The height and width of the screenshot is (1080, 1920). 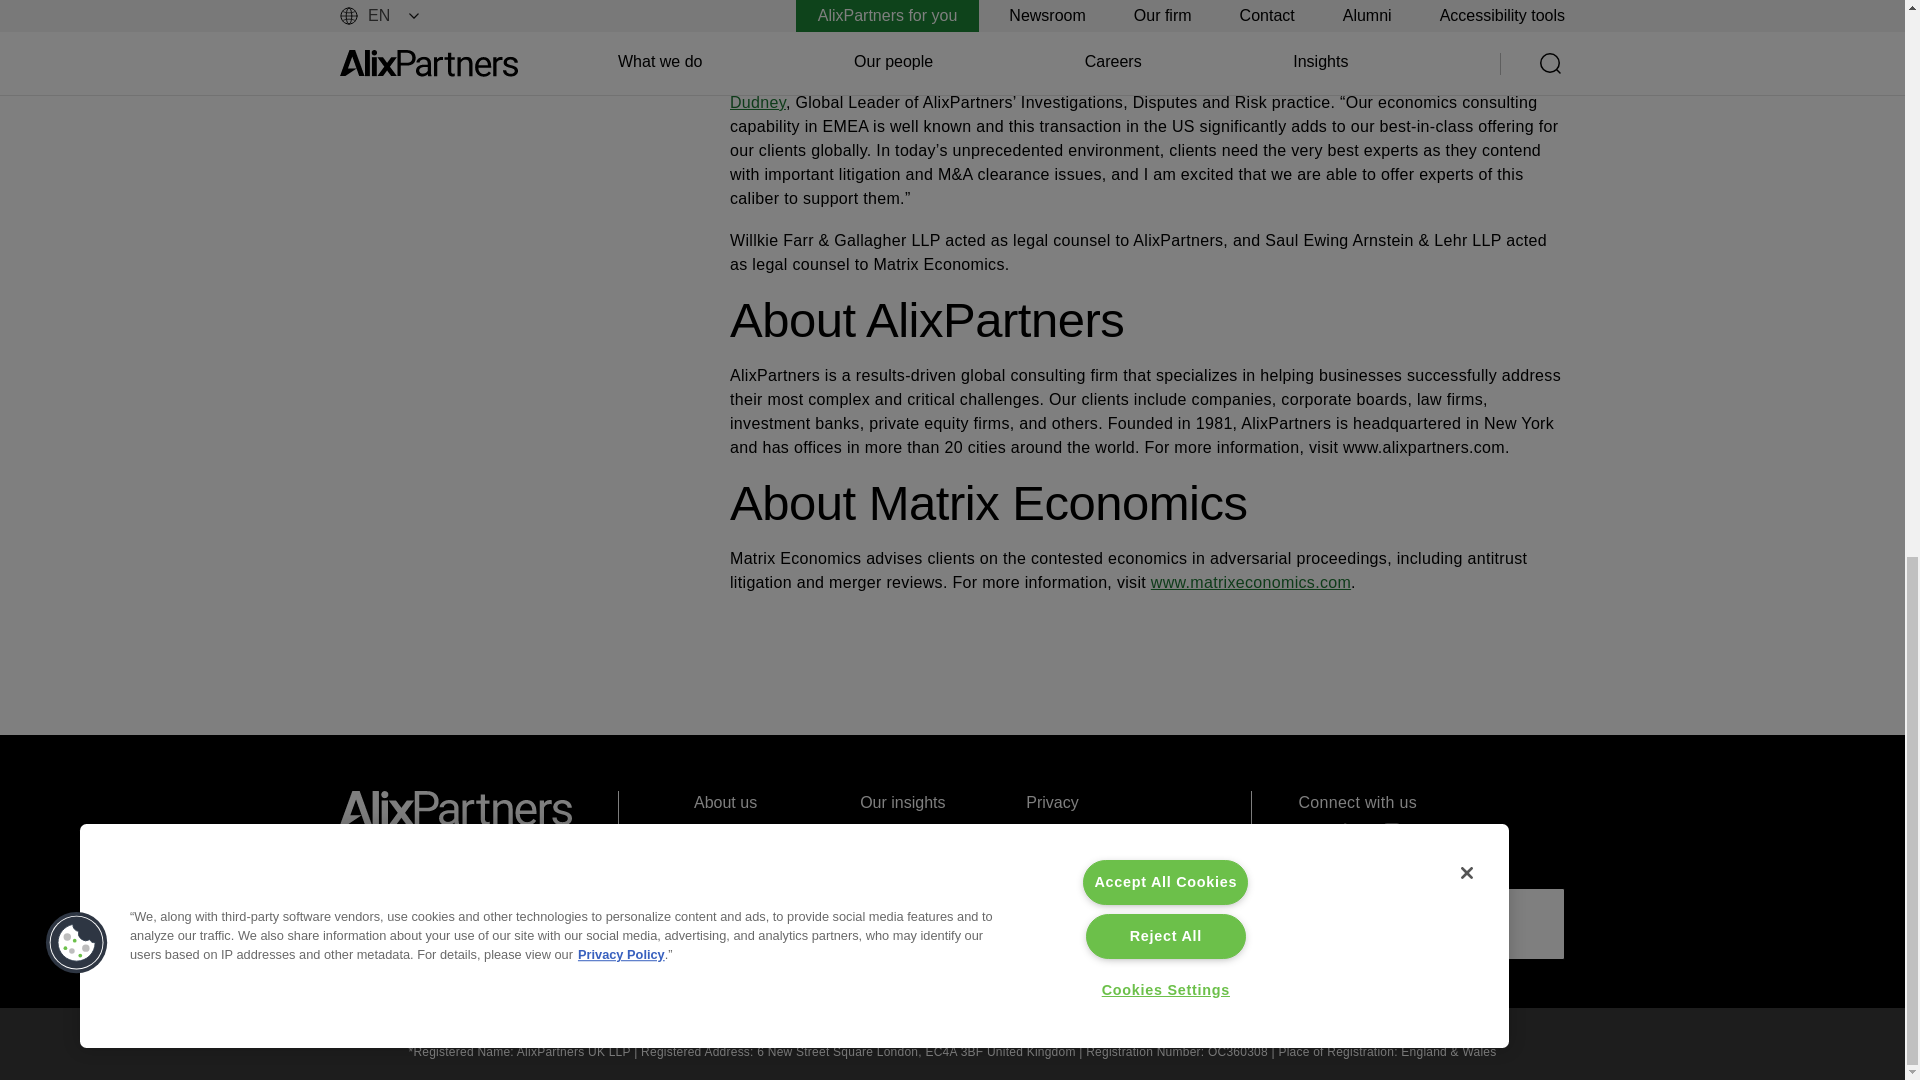 What do you see at coordinates (768, 867) in the screenshot?
I see `What we do` at bounding box center [768, 867].